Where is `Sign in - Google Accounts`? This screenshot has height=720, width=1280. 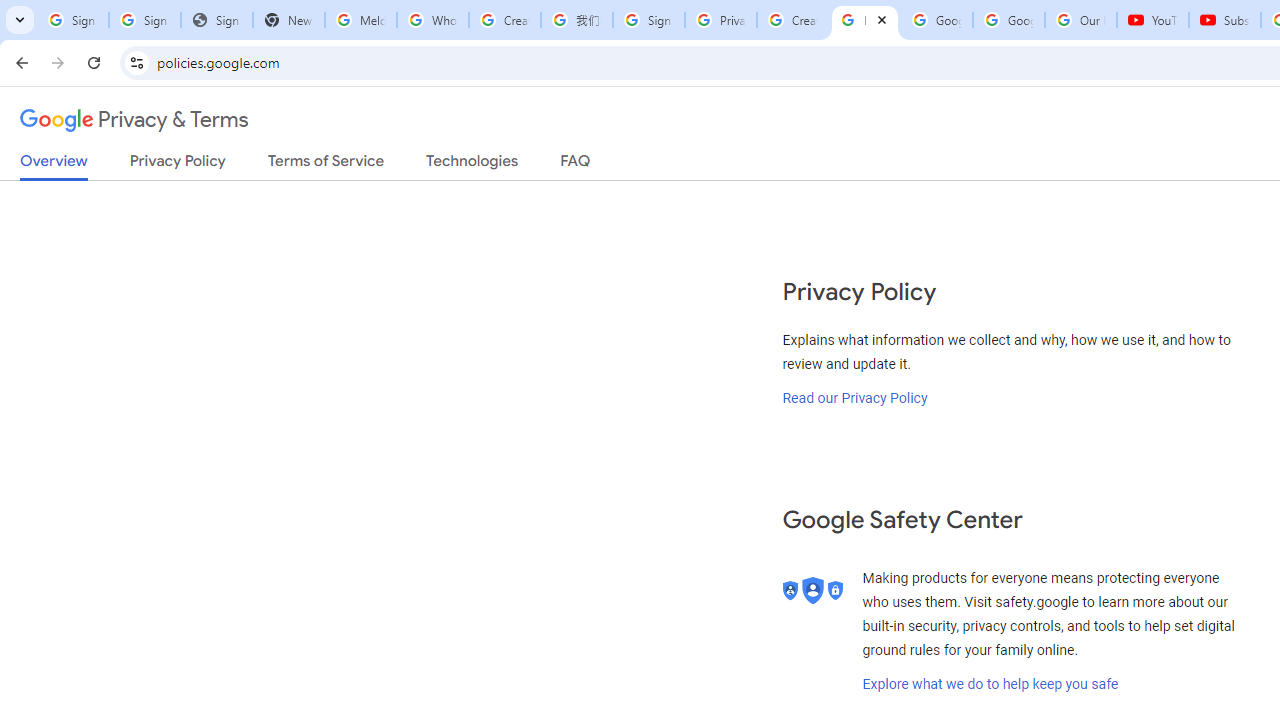 Sign in - Google Accounts is located at coordinates (648, 20).